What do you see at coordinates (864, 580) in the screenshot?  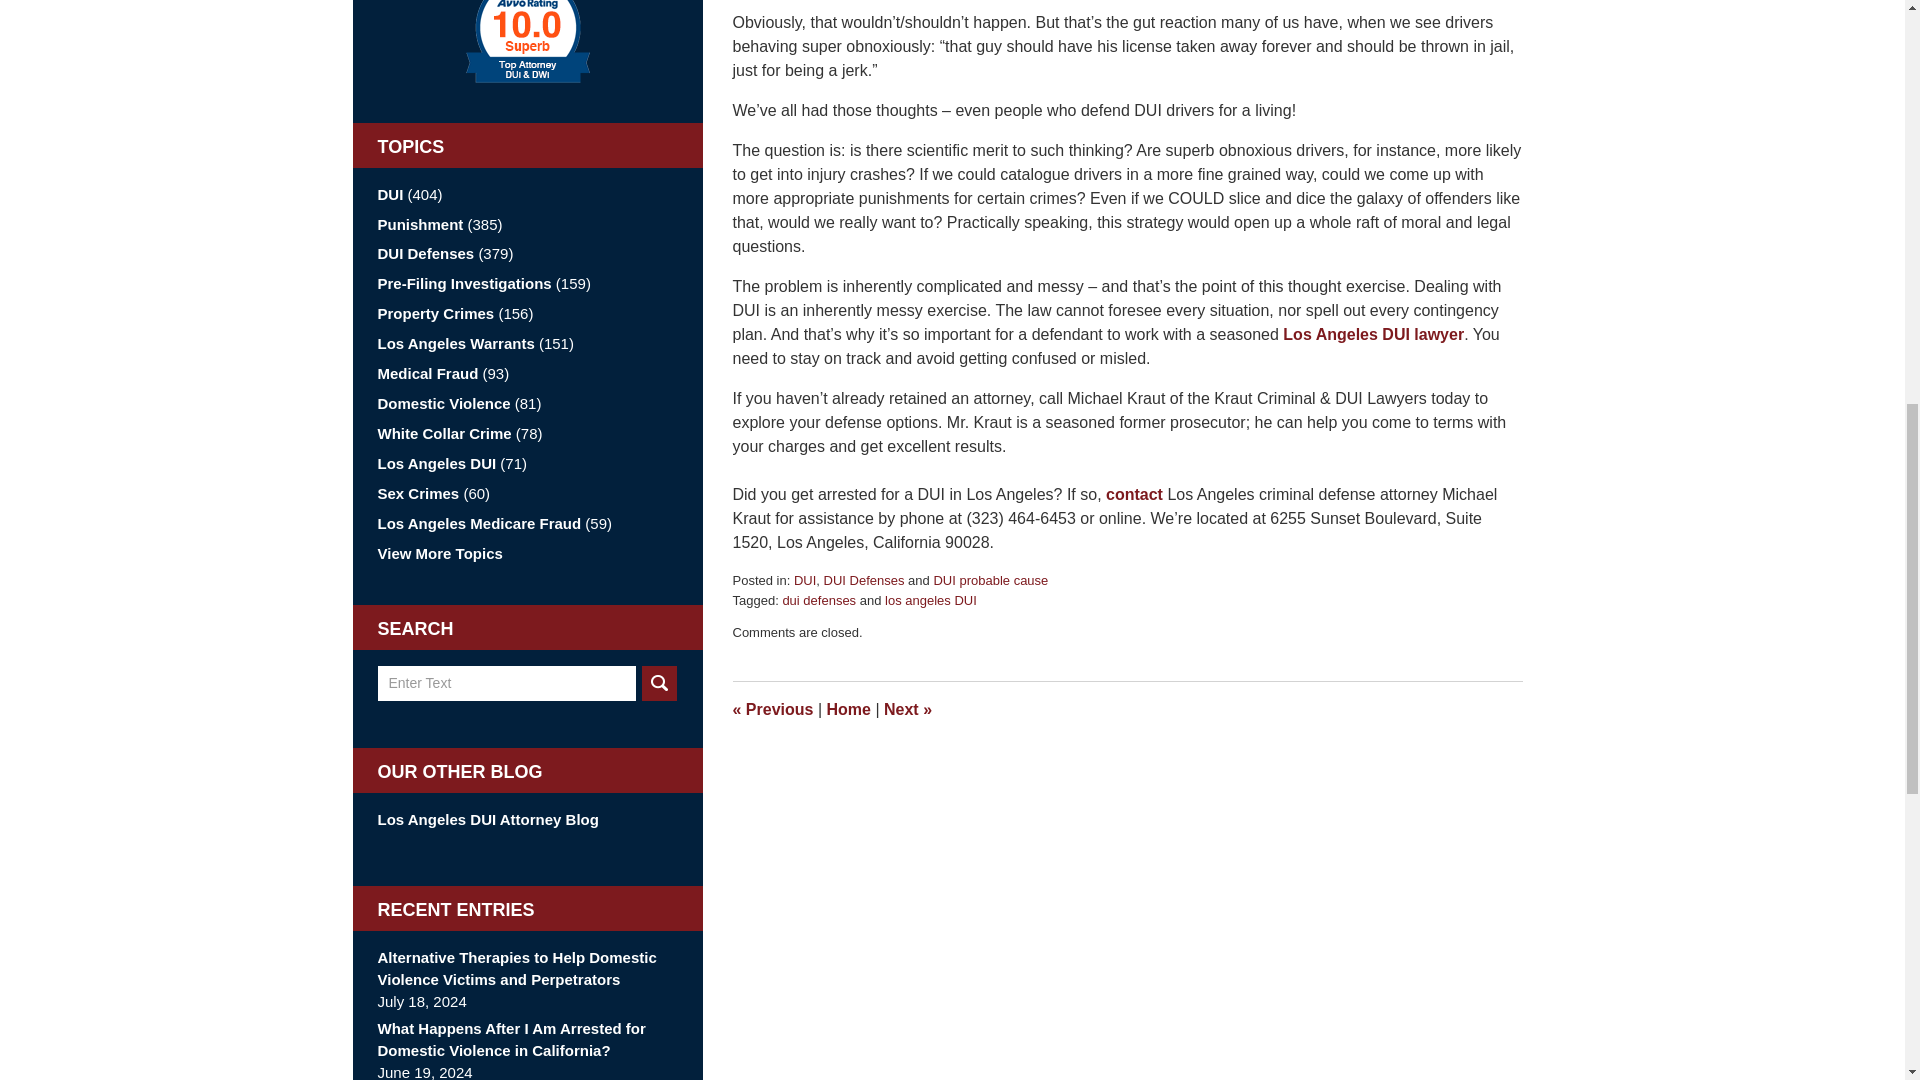 I see `View all posts in DUI Defenses` at bounding box center [864, 580].